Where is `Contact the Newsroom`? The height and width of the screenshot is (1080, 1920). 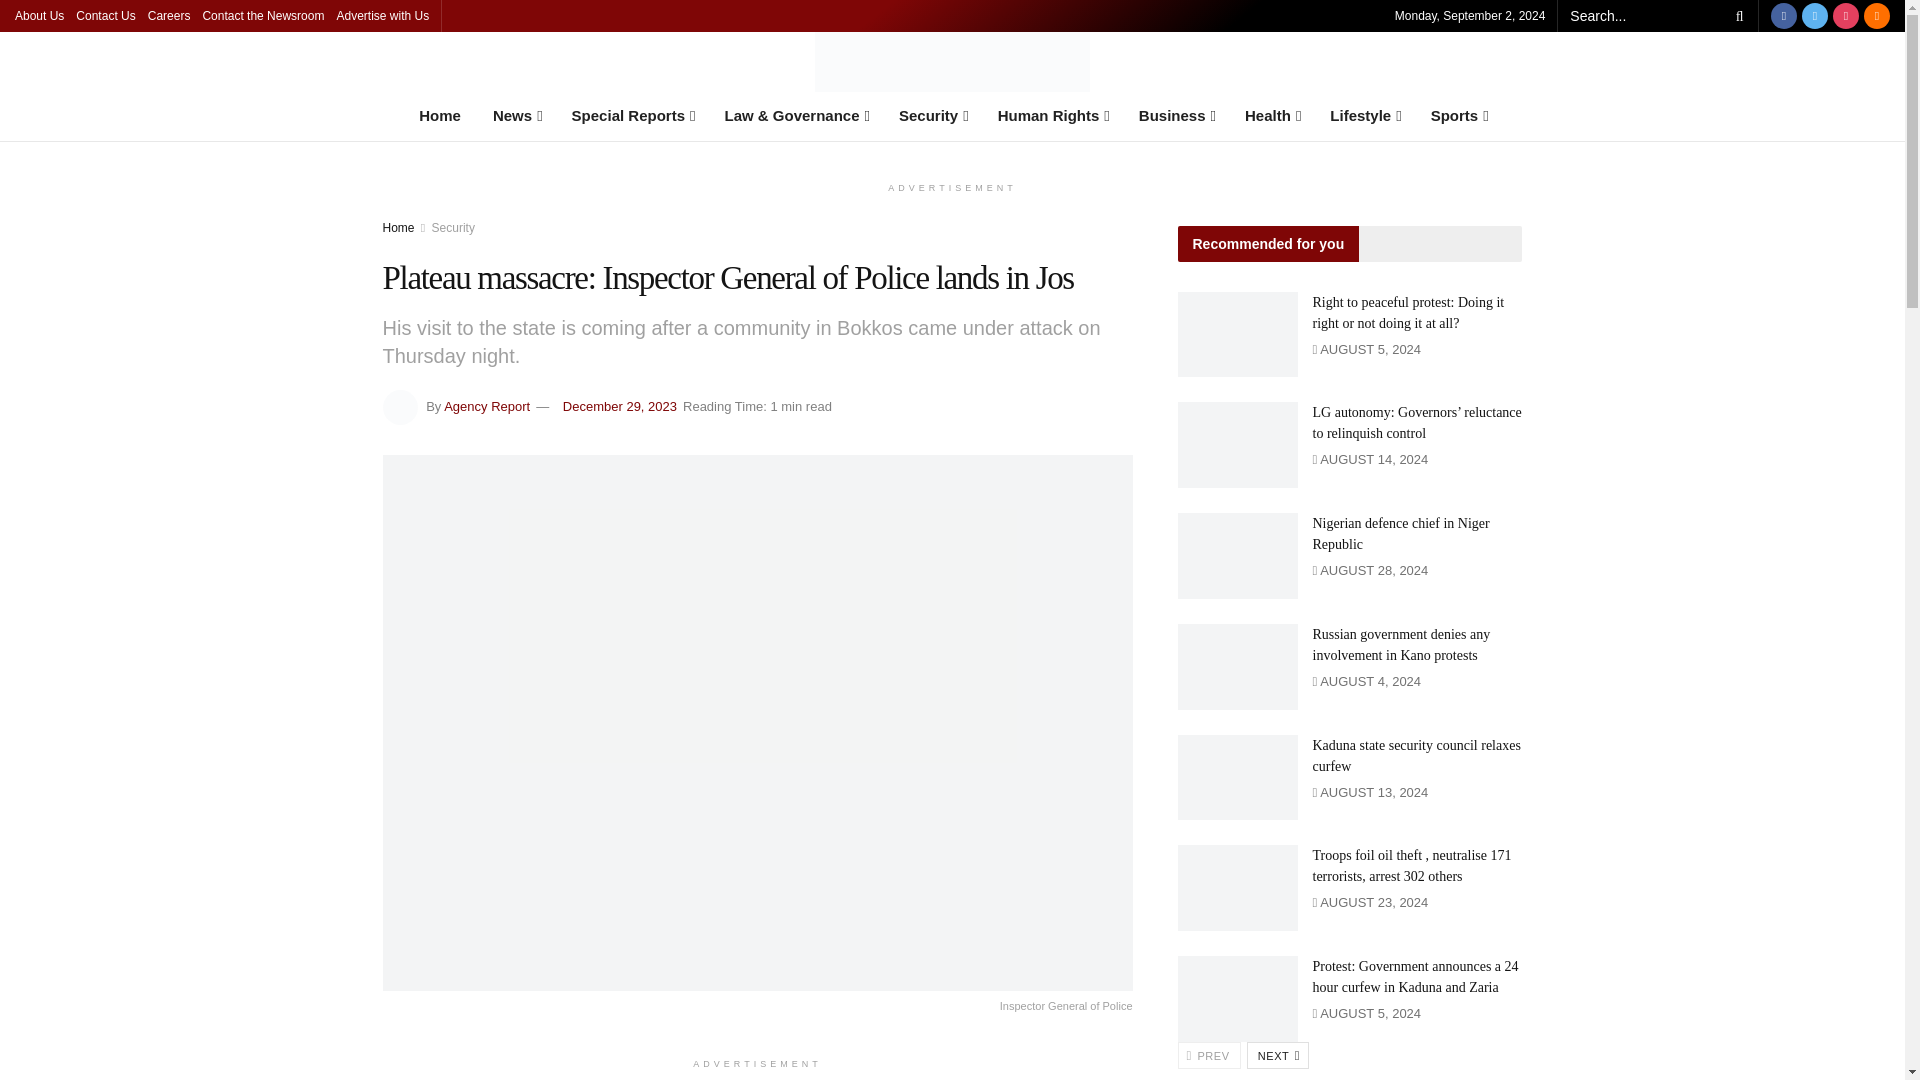 Contact the Newsroom is located at coordinates (262, 16).